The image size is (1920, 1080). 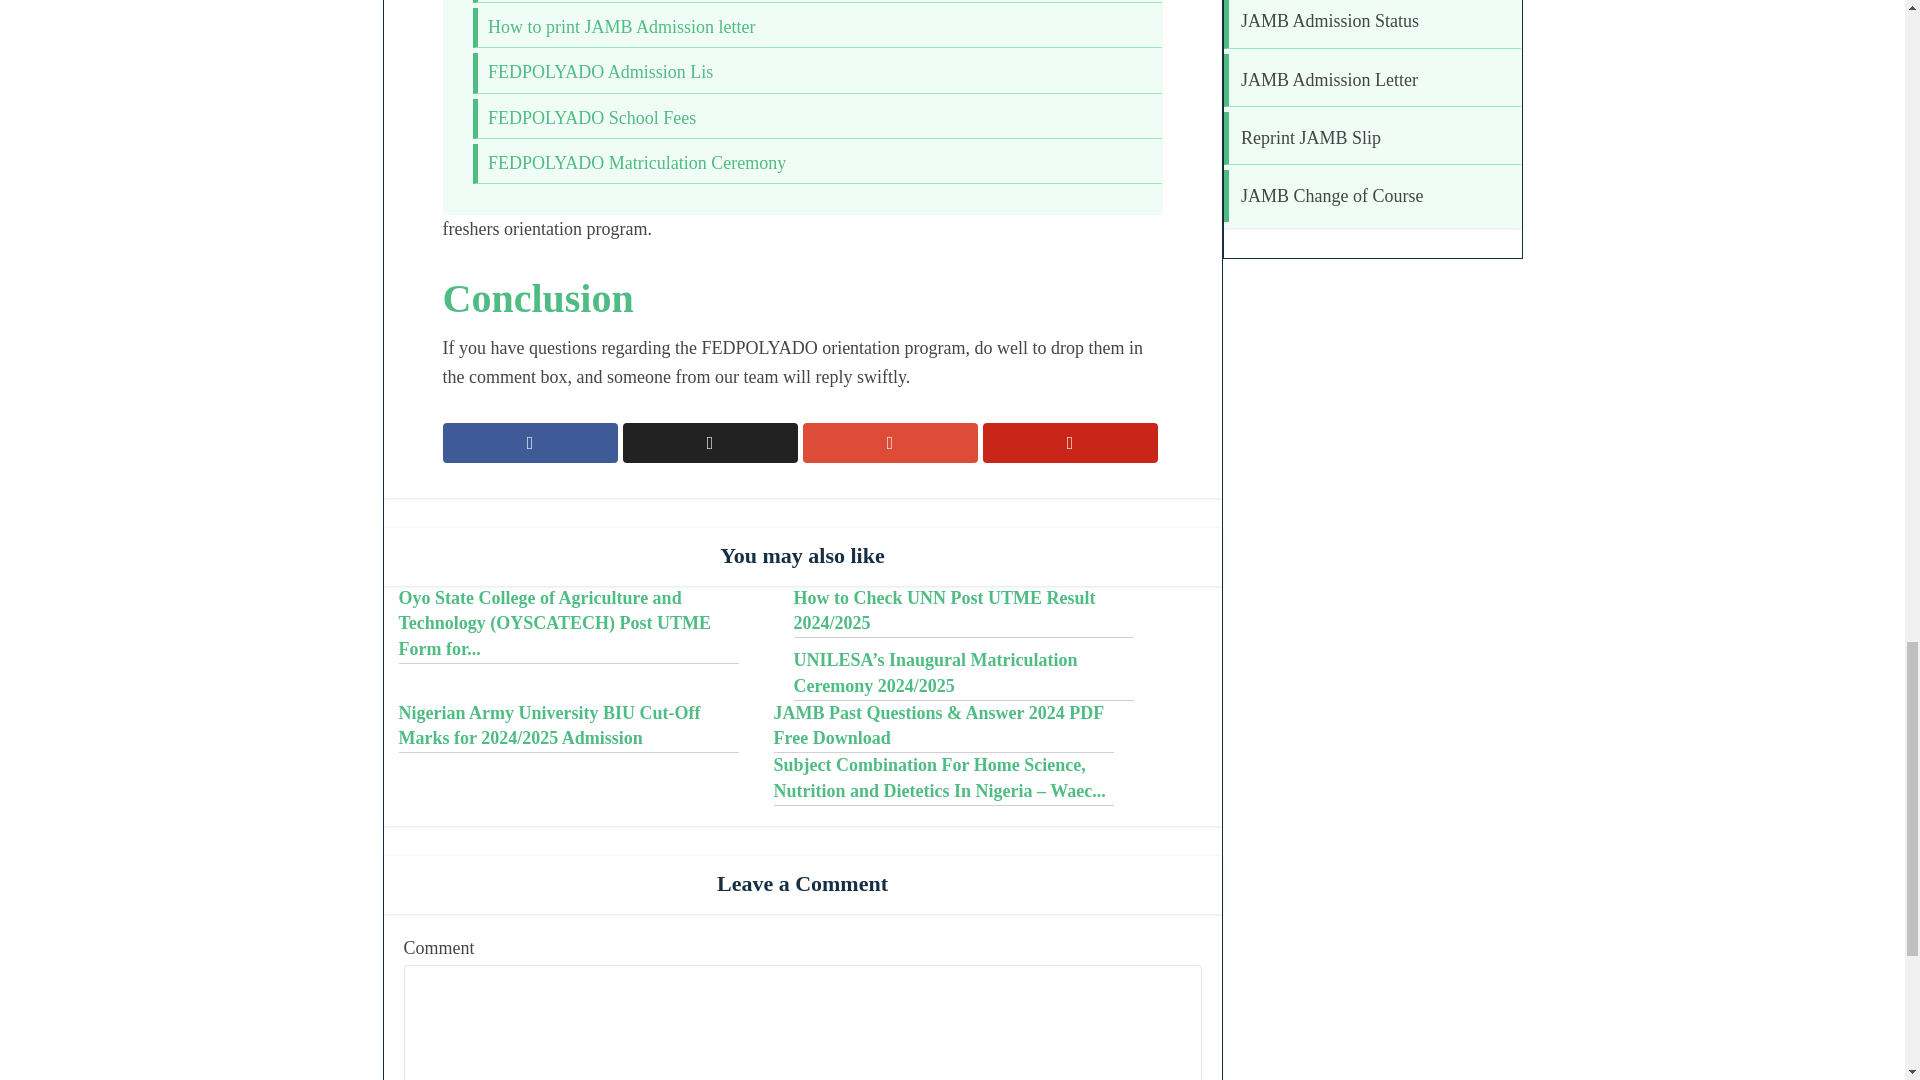 I want to click on FEDPOLYADO School Fees, so click(x=591, y=118).